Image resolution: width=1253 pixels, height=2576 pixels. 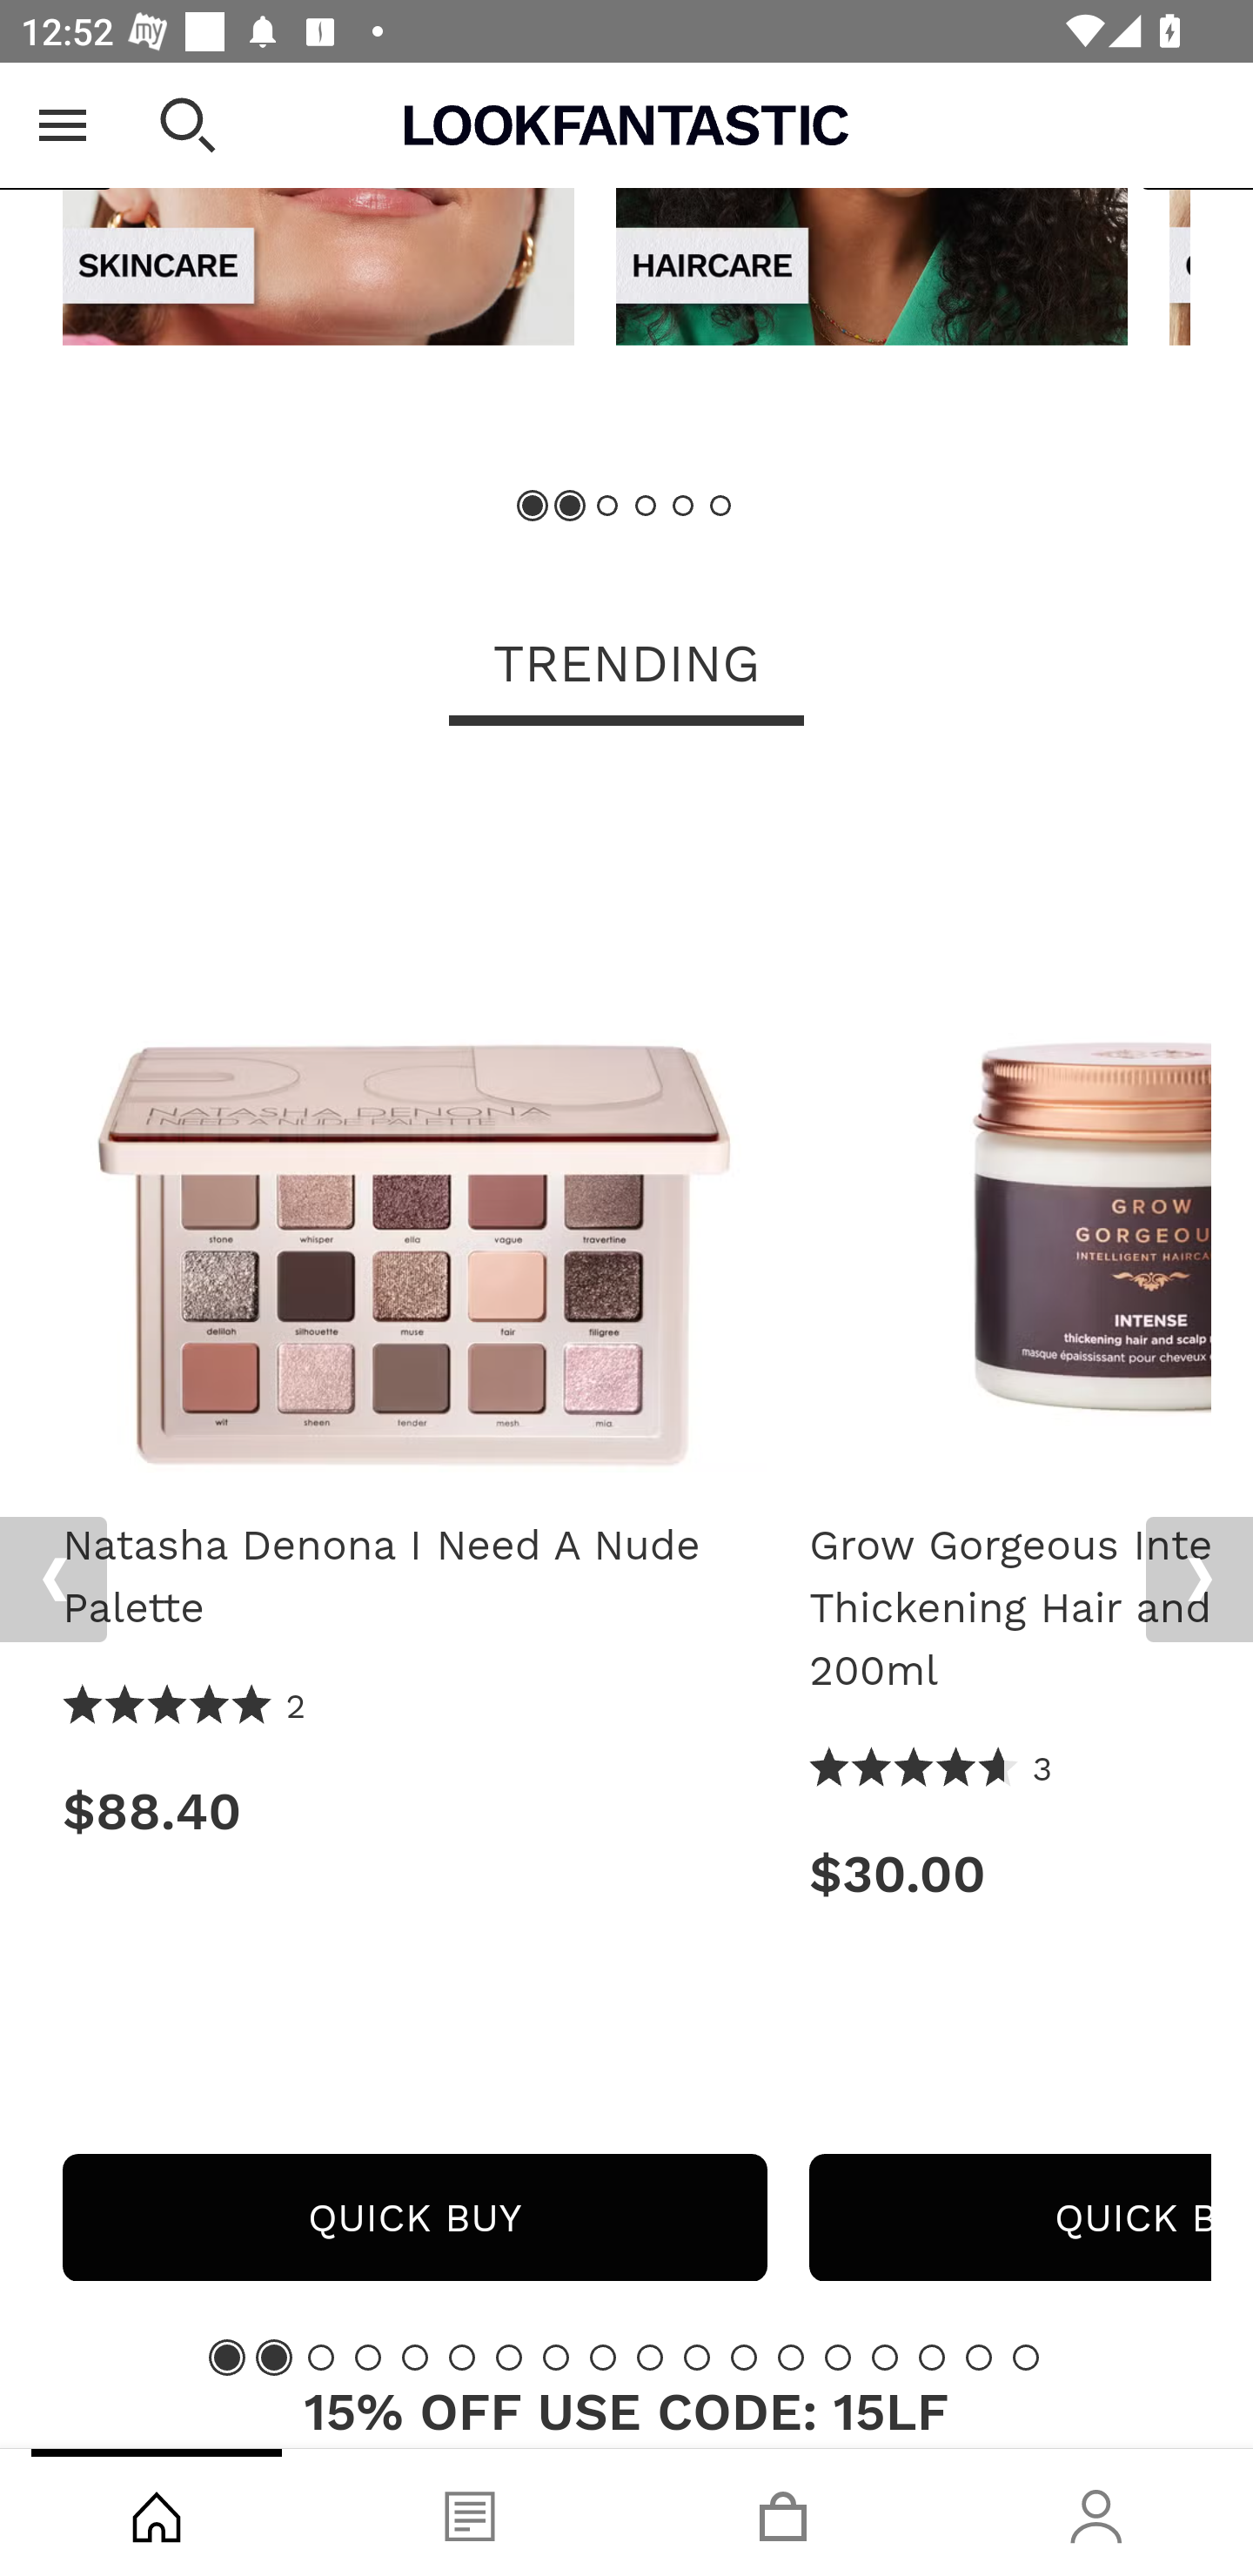 What do you see at coordinates (273, 2358) in the screenshot?
I see `Showing Slide 2 (Current Item)` at bounding box center [273, 2358].